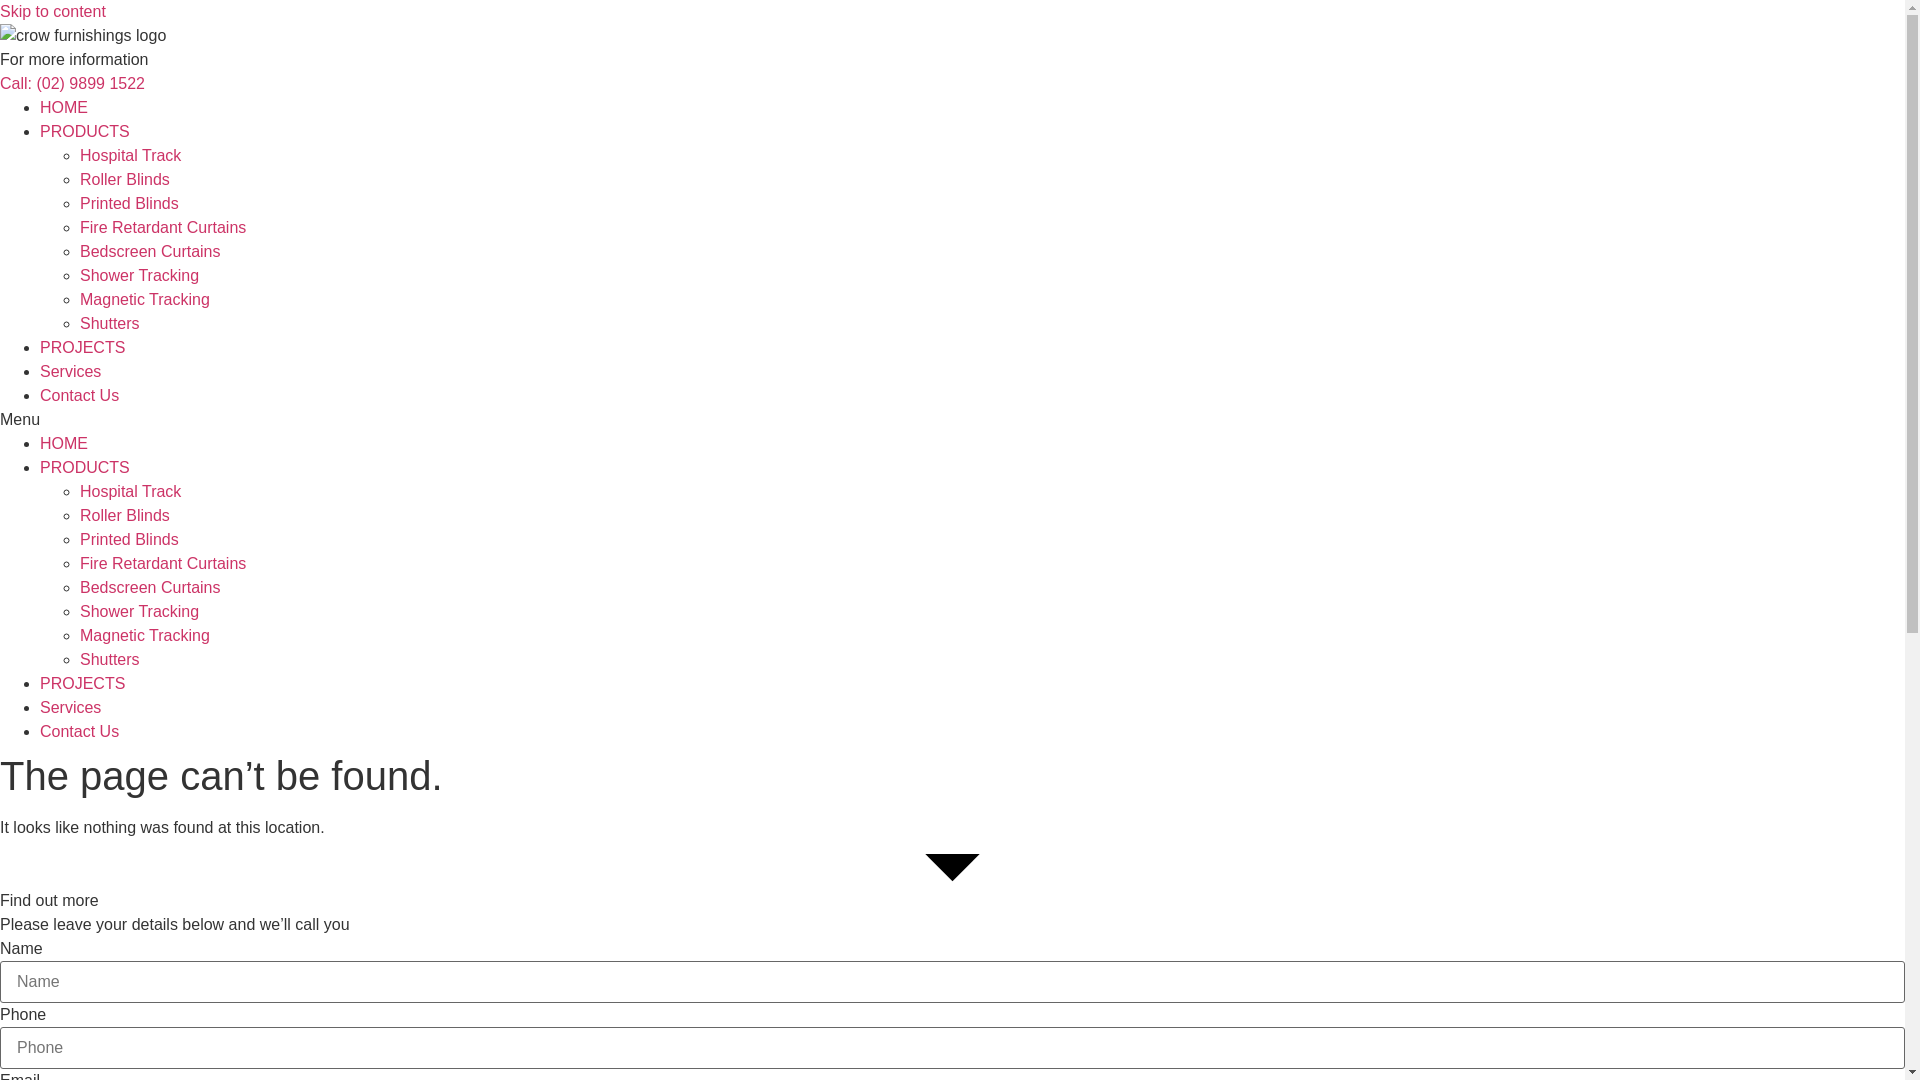  What do you see at coordinates (140, 612) in the screenshot?
I see `Shower Tracking` at bounding box center [140, 612].